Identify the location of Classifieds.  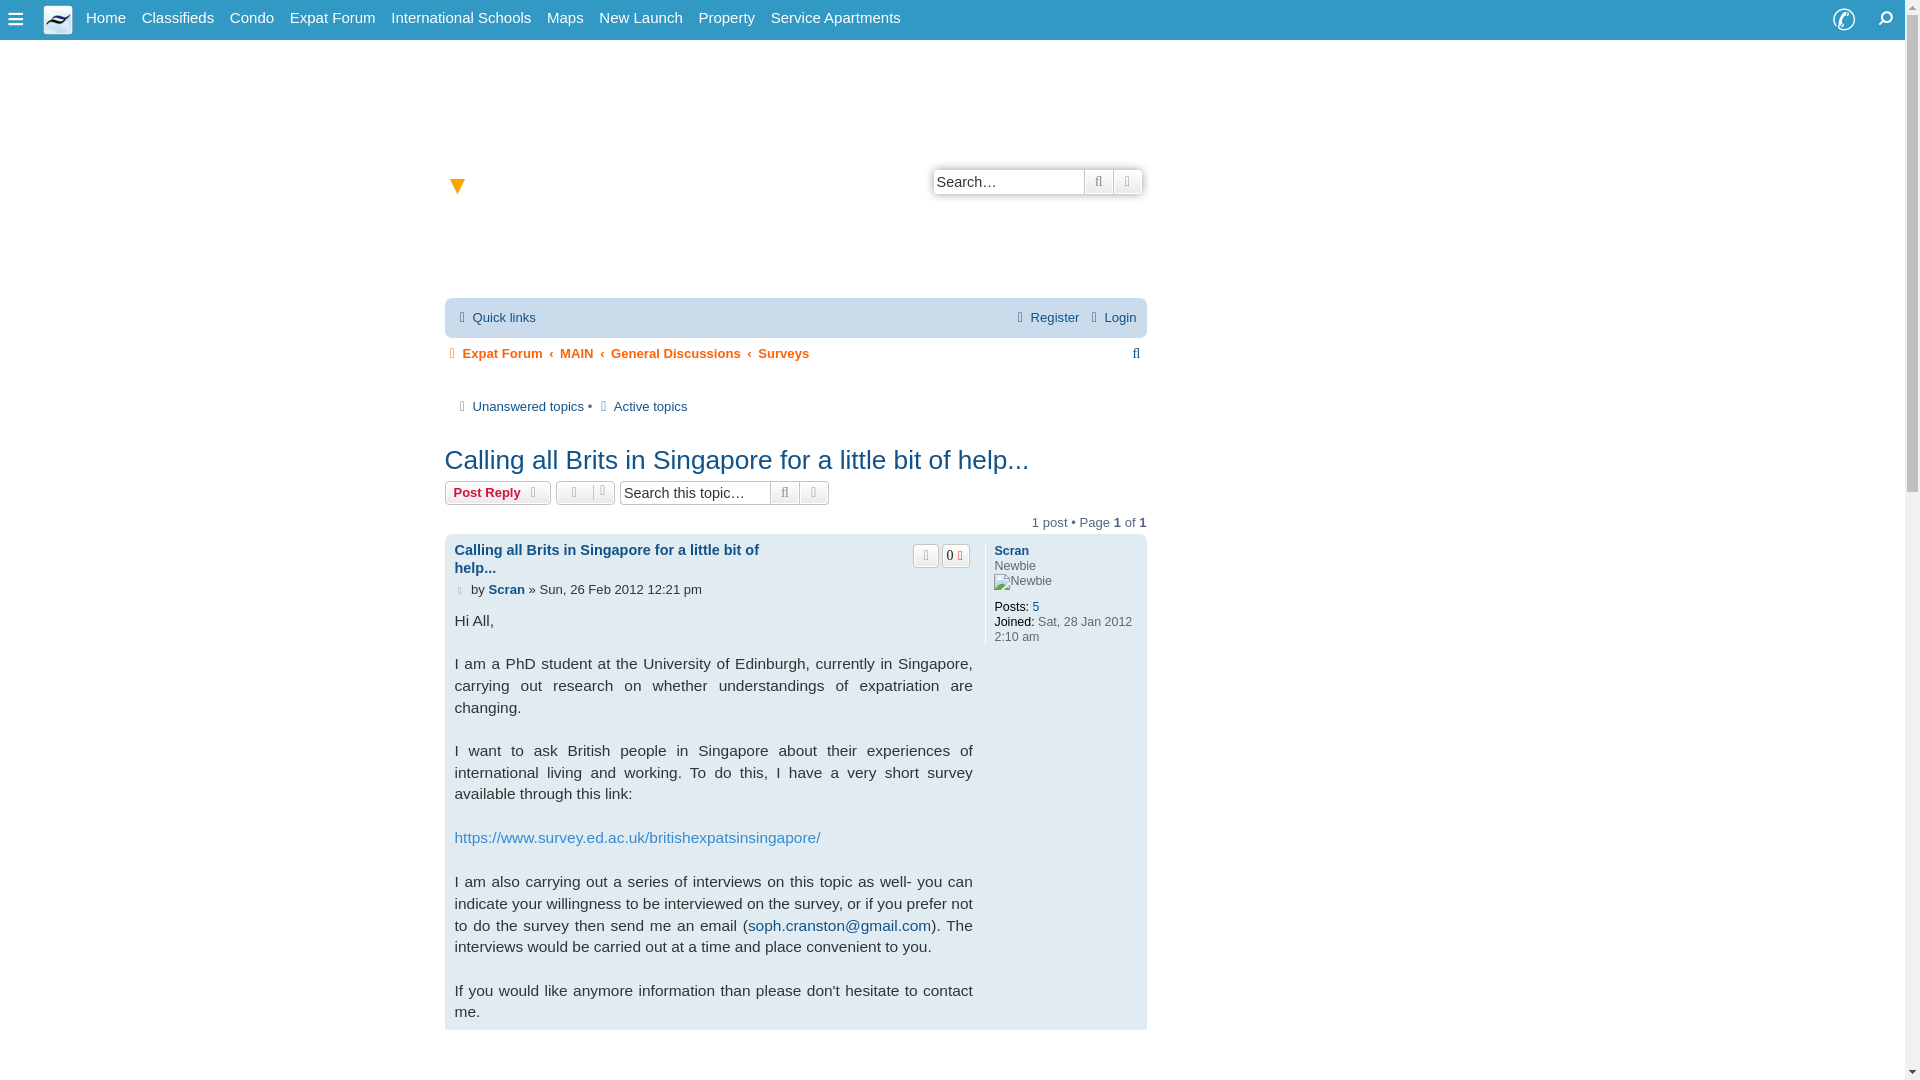
(178, 18).